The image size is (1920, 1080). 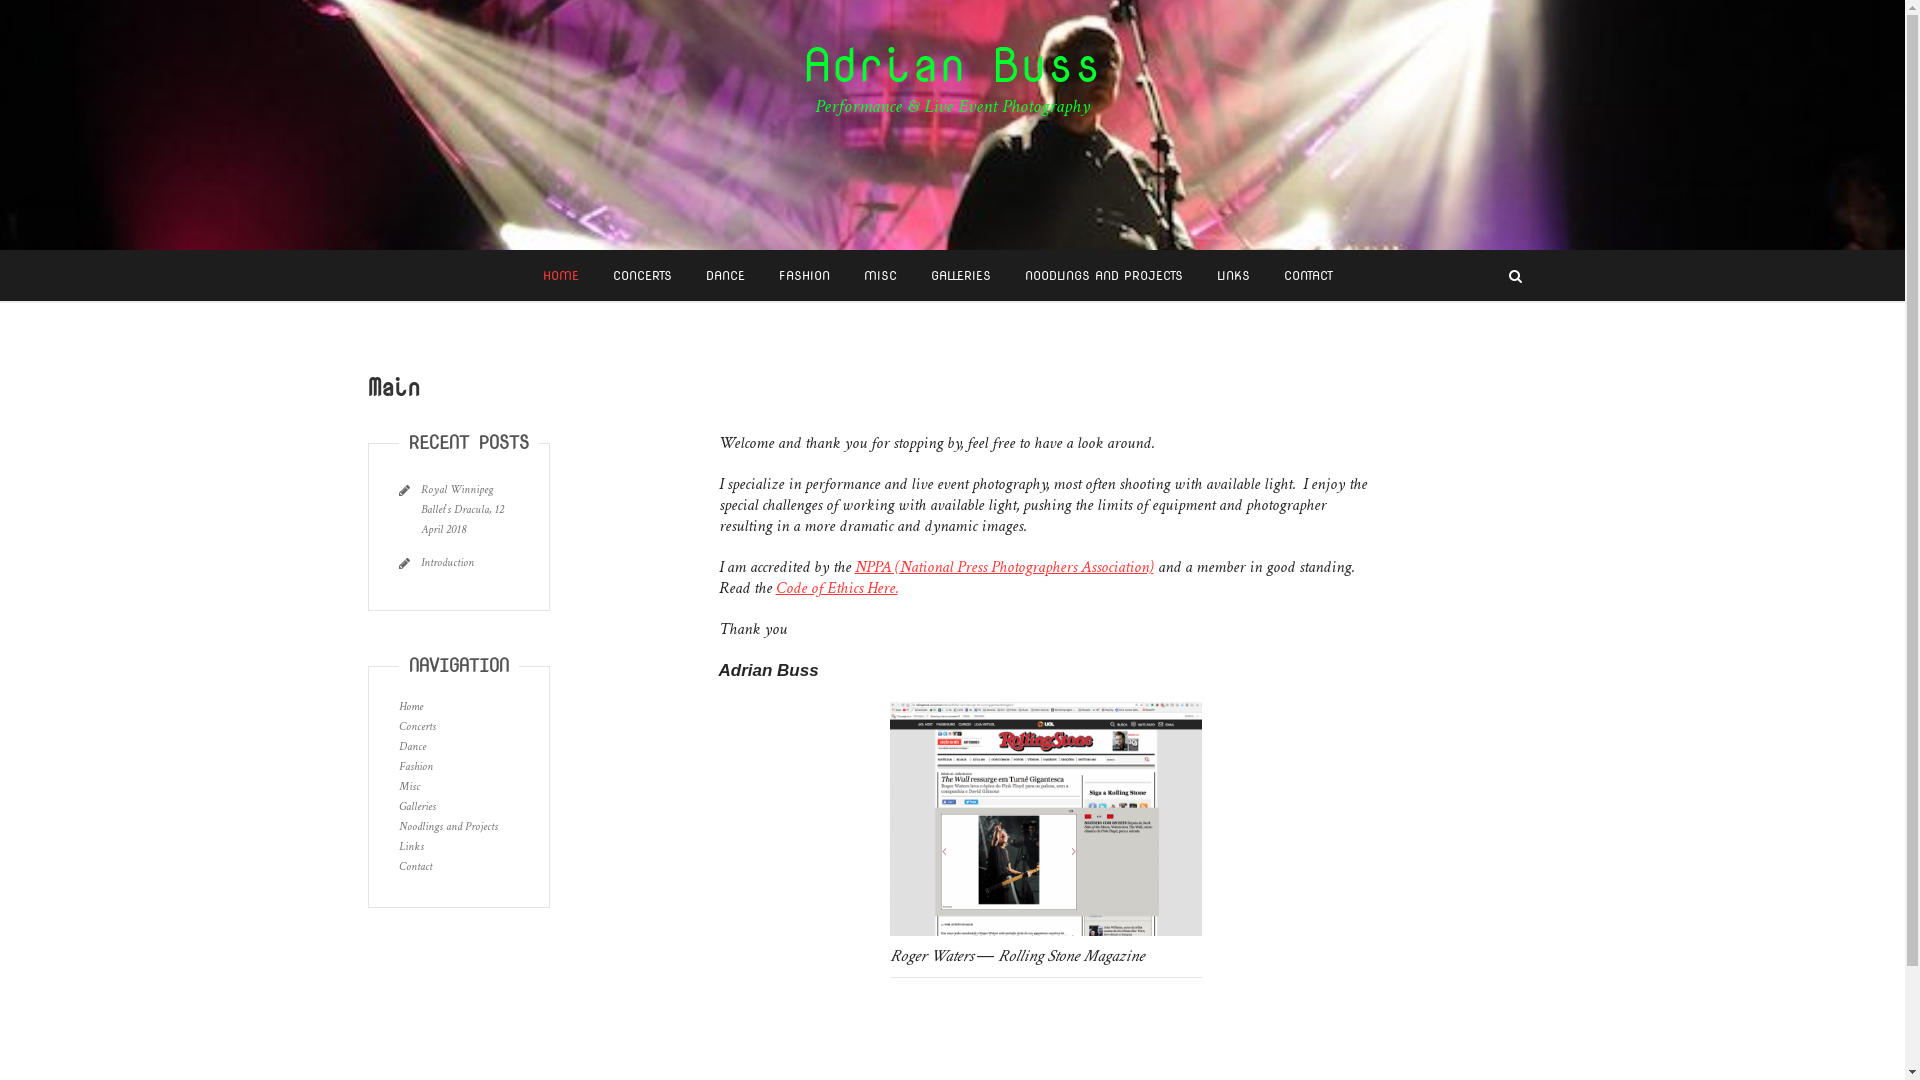 What do you see at coordinates (414, 867) in the screenshot?
I see `Contact` at bounding box center [414, 867].